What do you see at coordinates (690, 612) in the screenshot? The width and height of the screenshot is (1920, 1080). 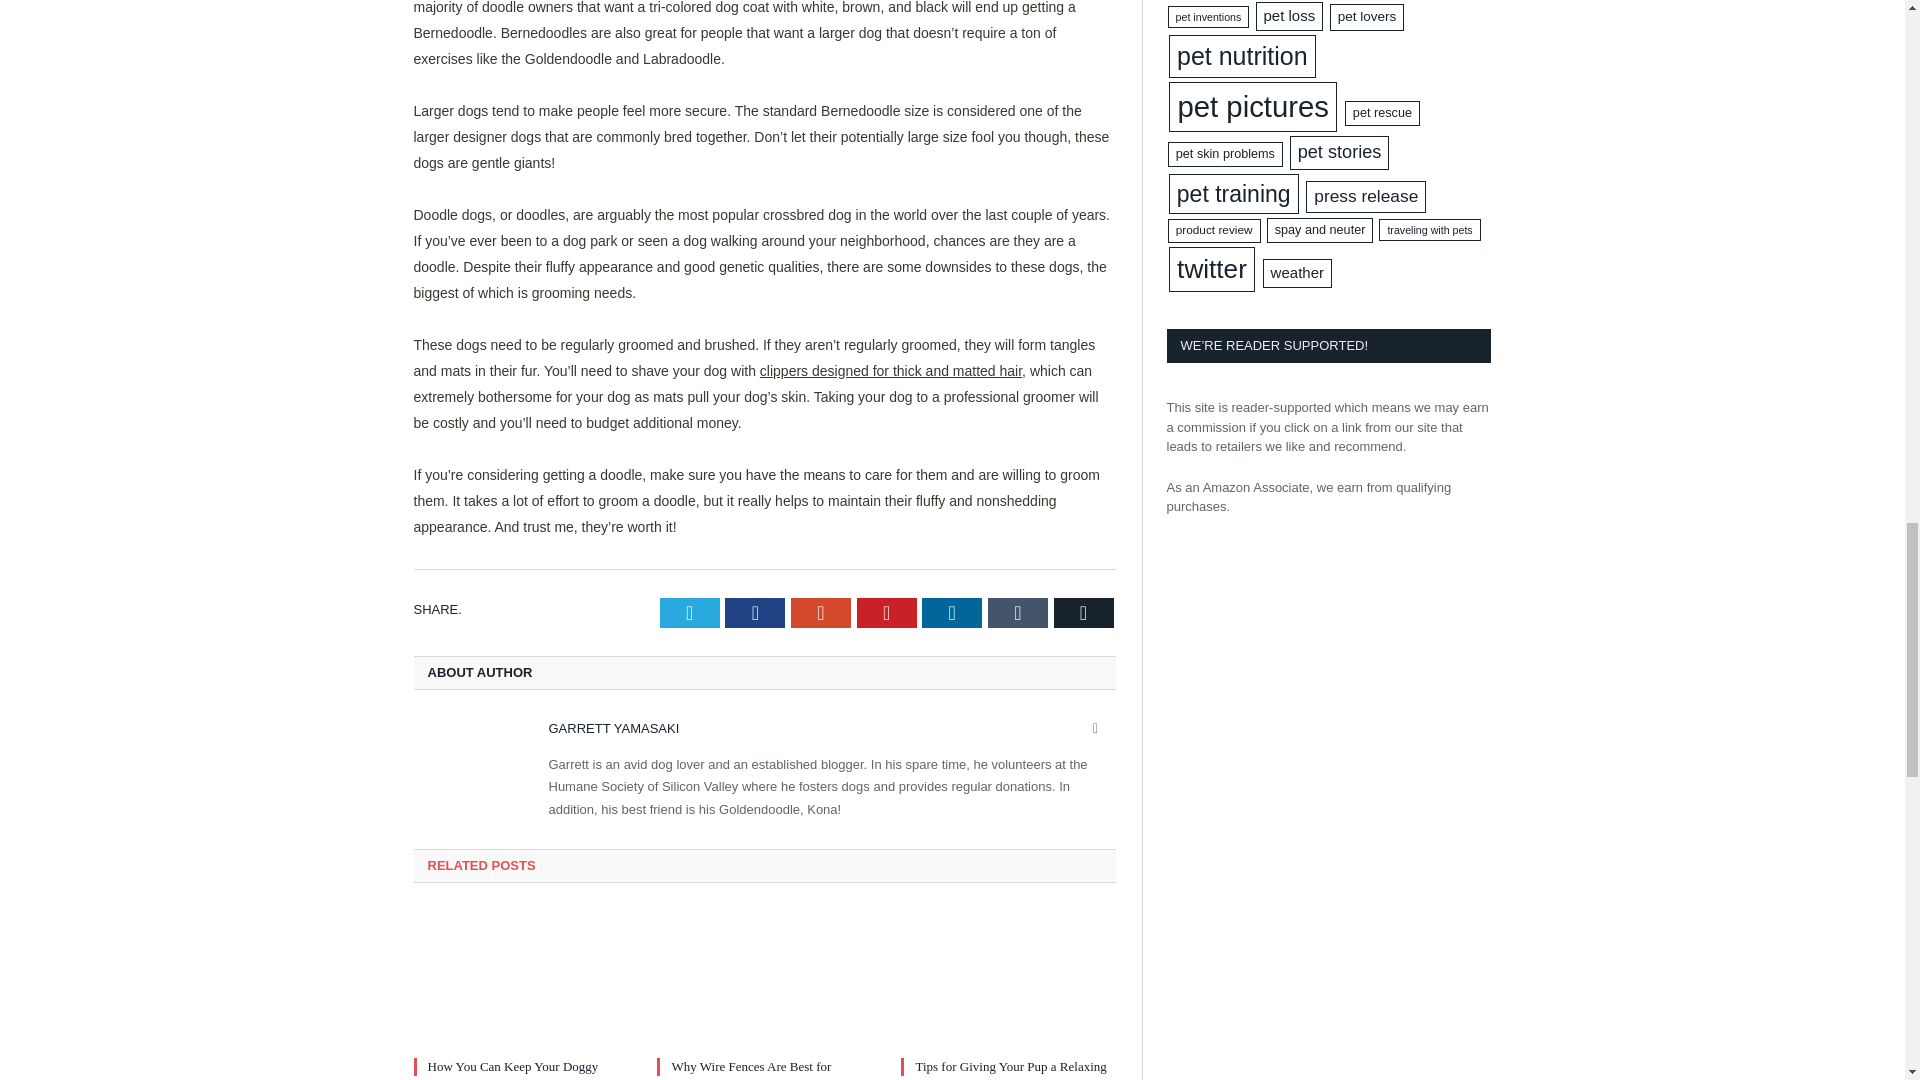 I see `Twitter` at bounding box center [690, 612].